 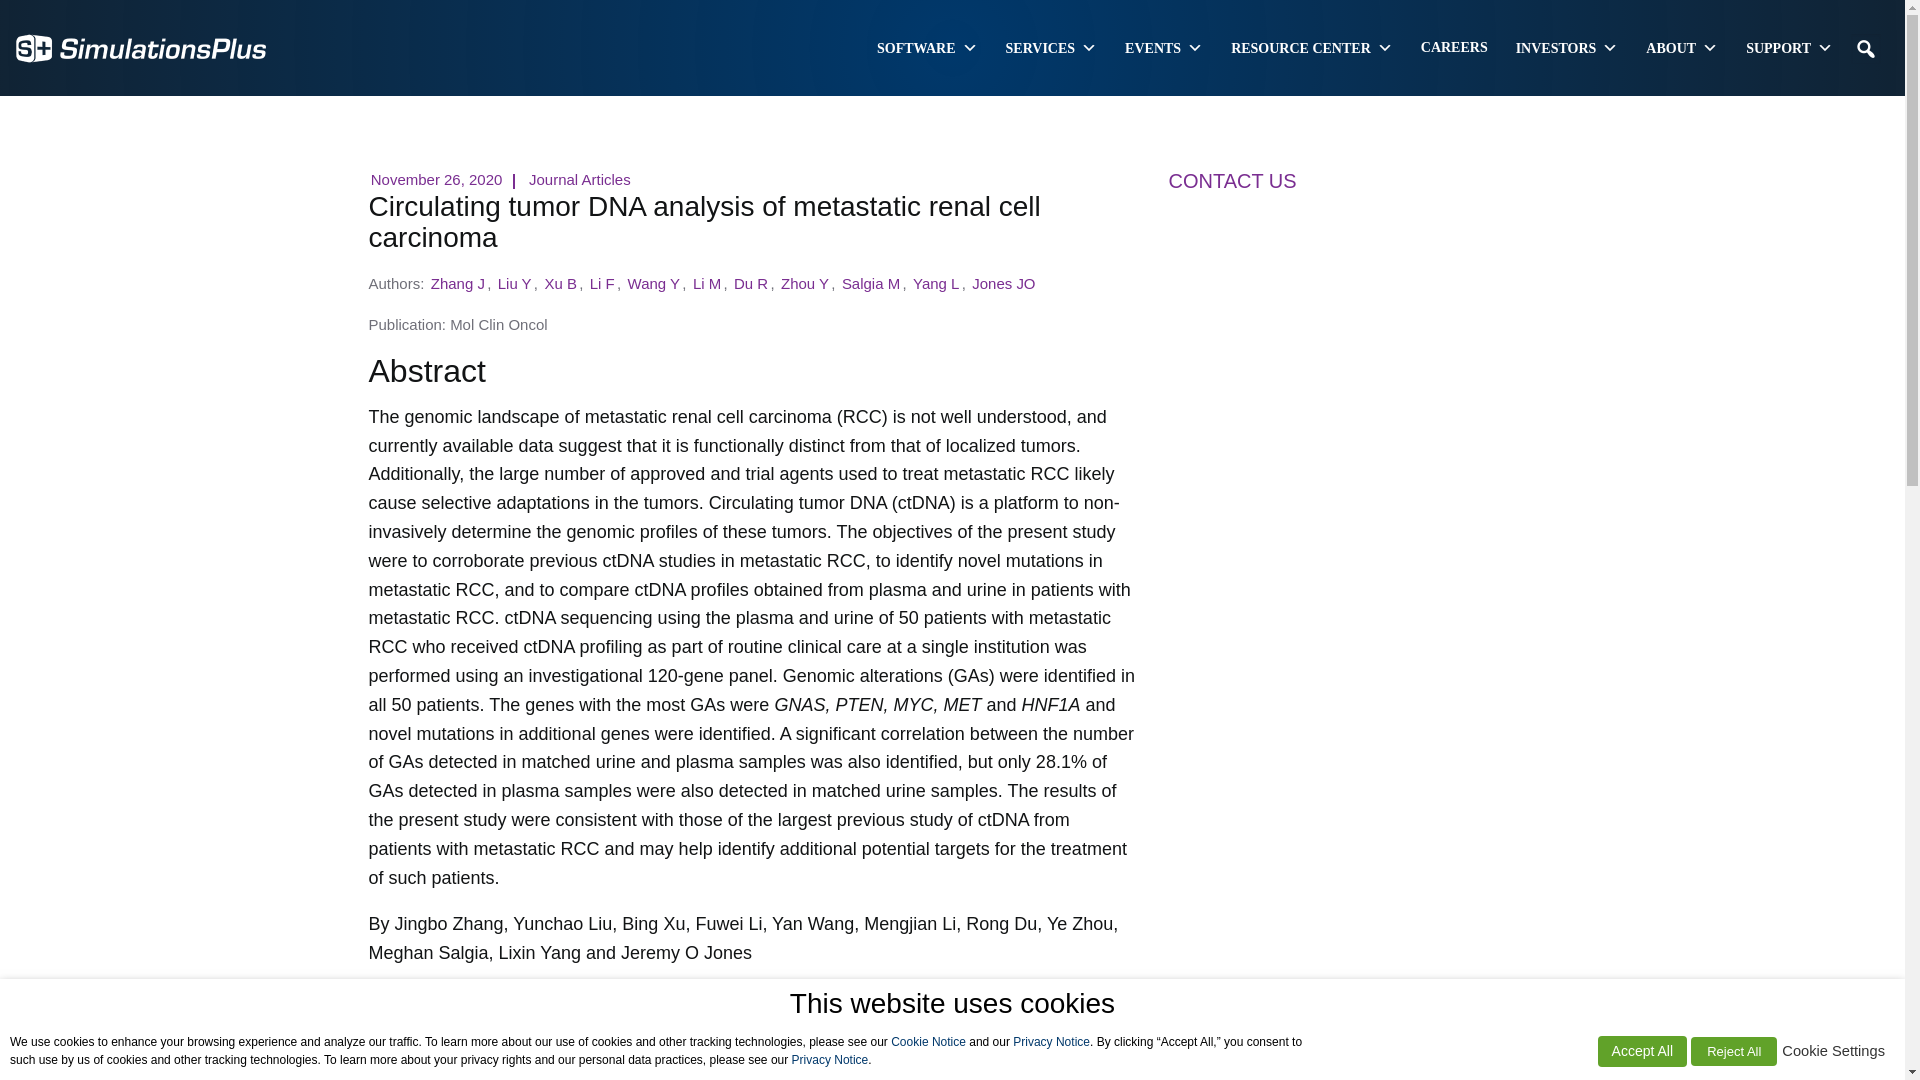 What do you see at coordinates (936, 283) in the screenshot?
I see `View all from this author: Yang L` at bounding box center [936, 283].